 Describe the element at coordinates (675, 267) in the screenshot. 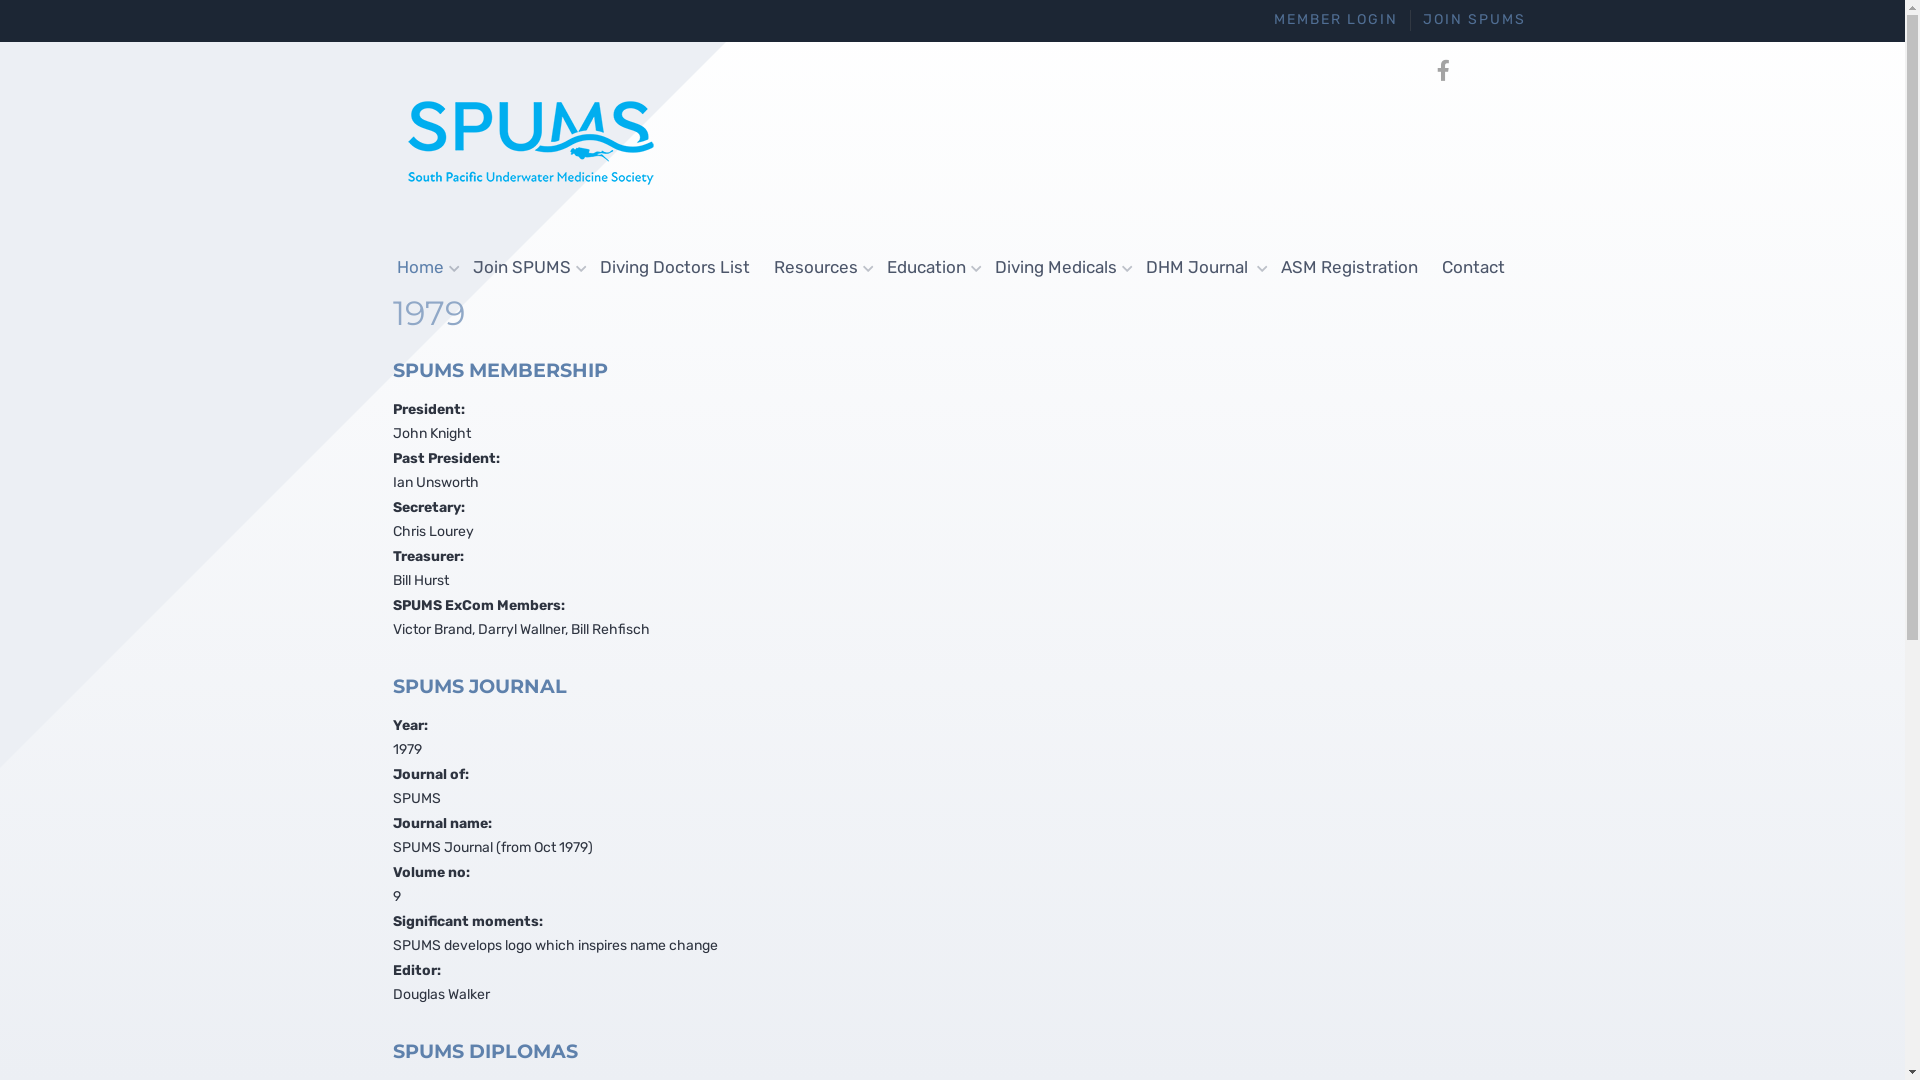

I see `Diving Doctors List` at that location.